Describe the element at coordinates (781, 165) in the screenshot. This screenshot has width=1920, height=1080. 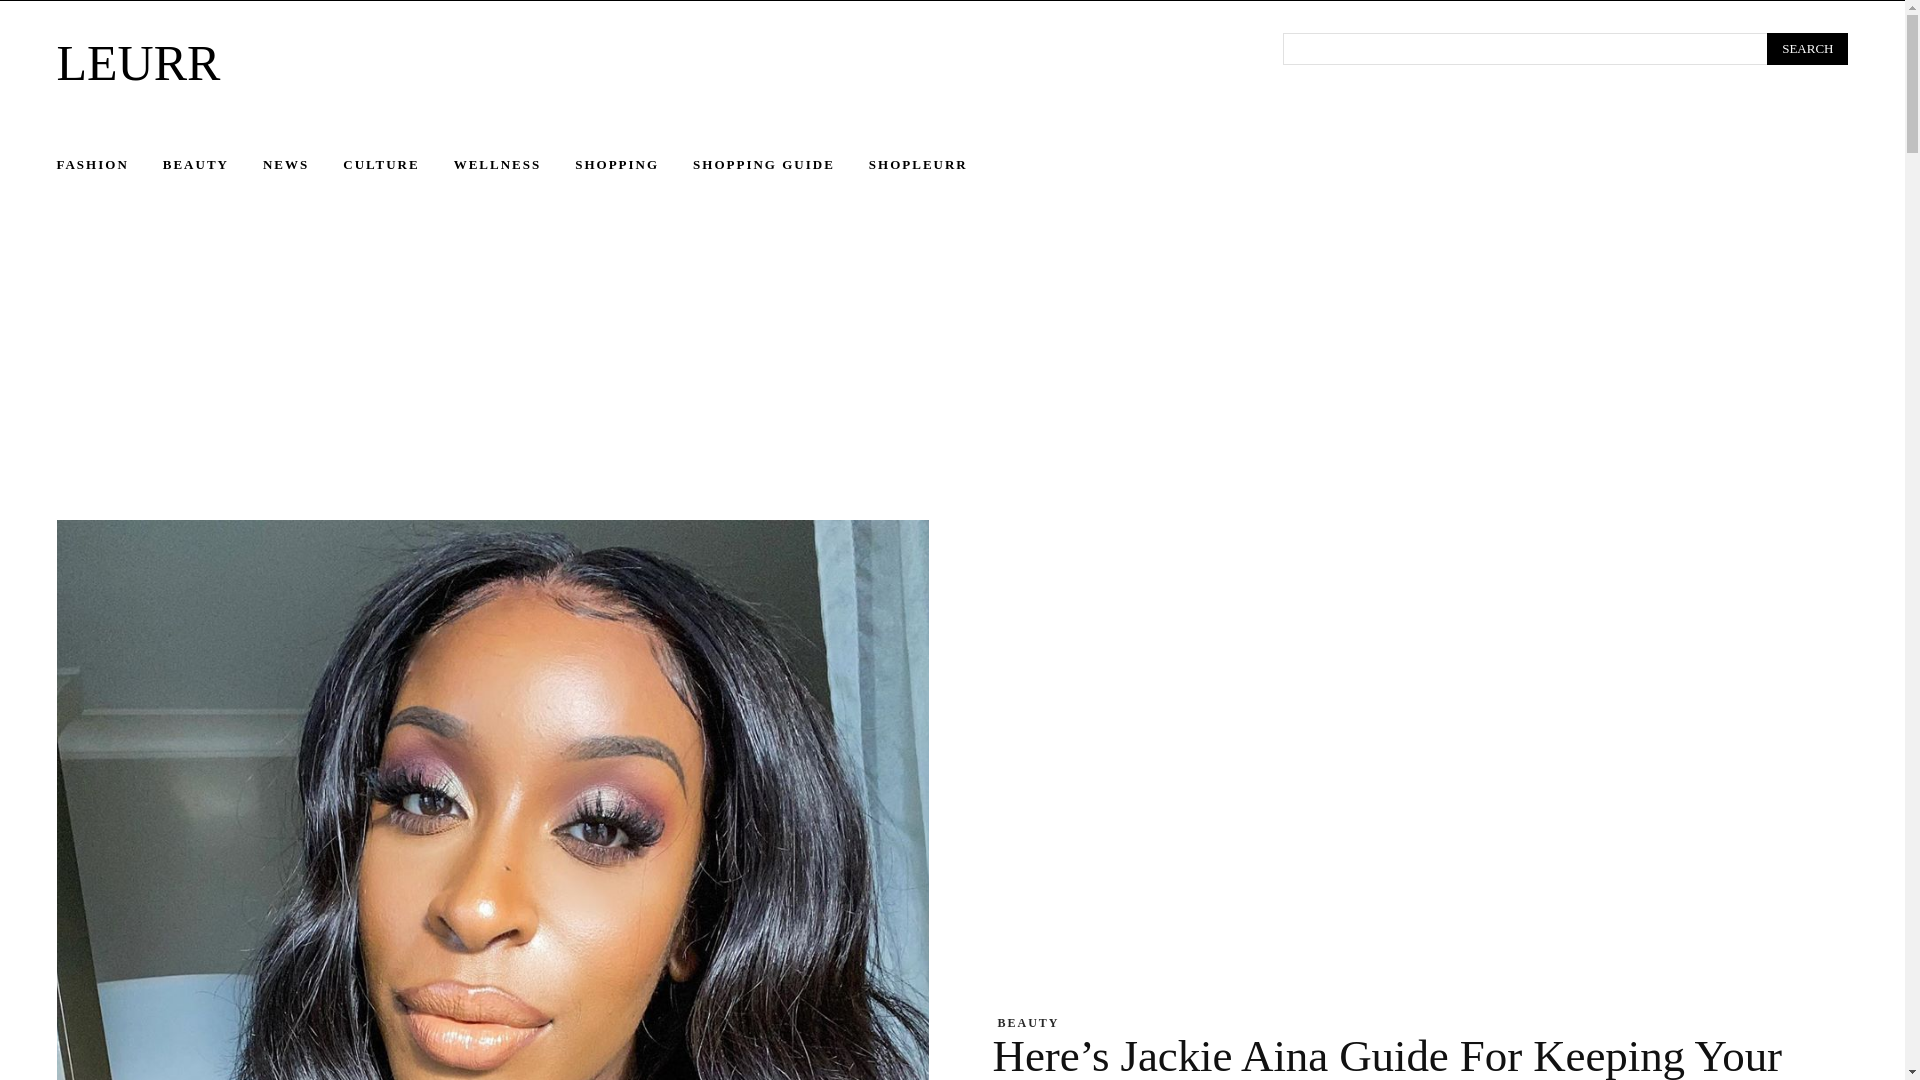
I see `SHOPPING GUIDE` at that location.